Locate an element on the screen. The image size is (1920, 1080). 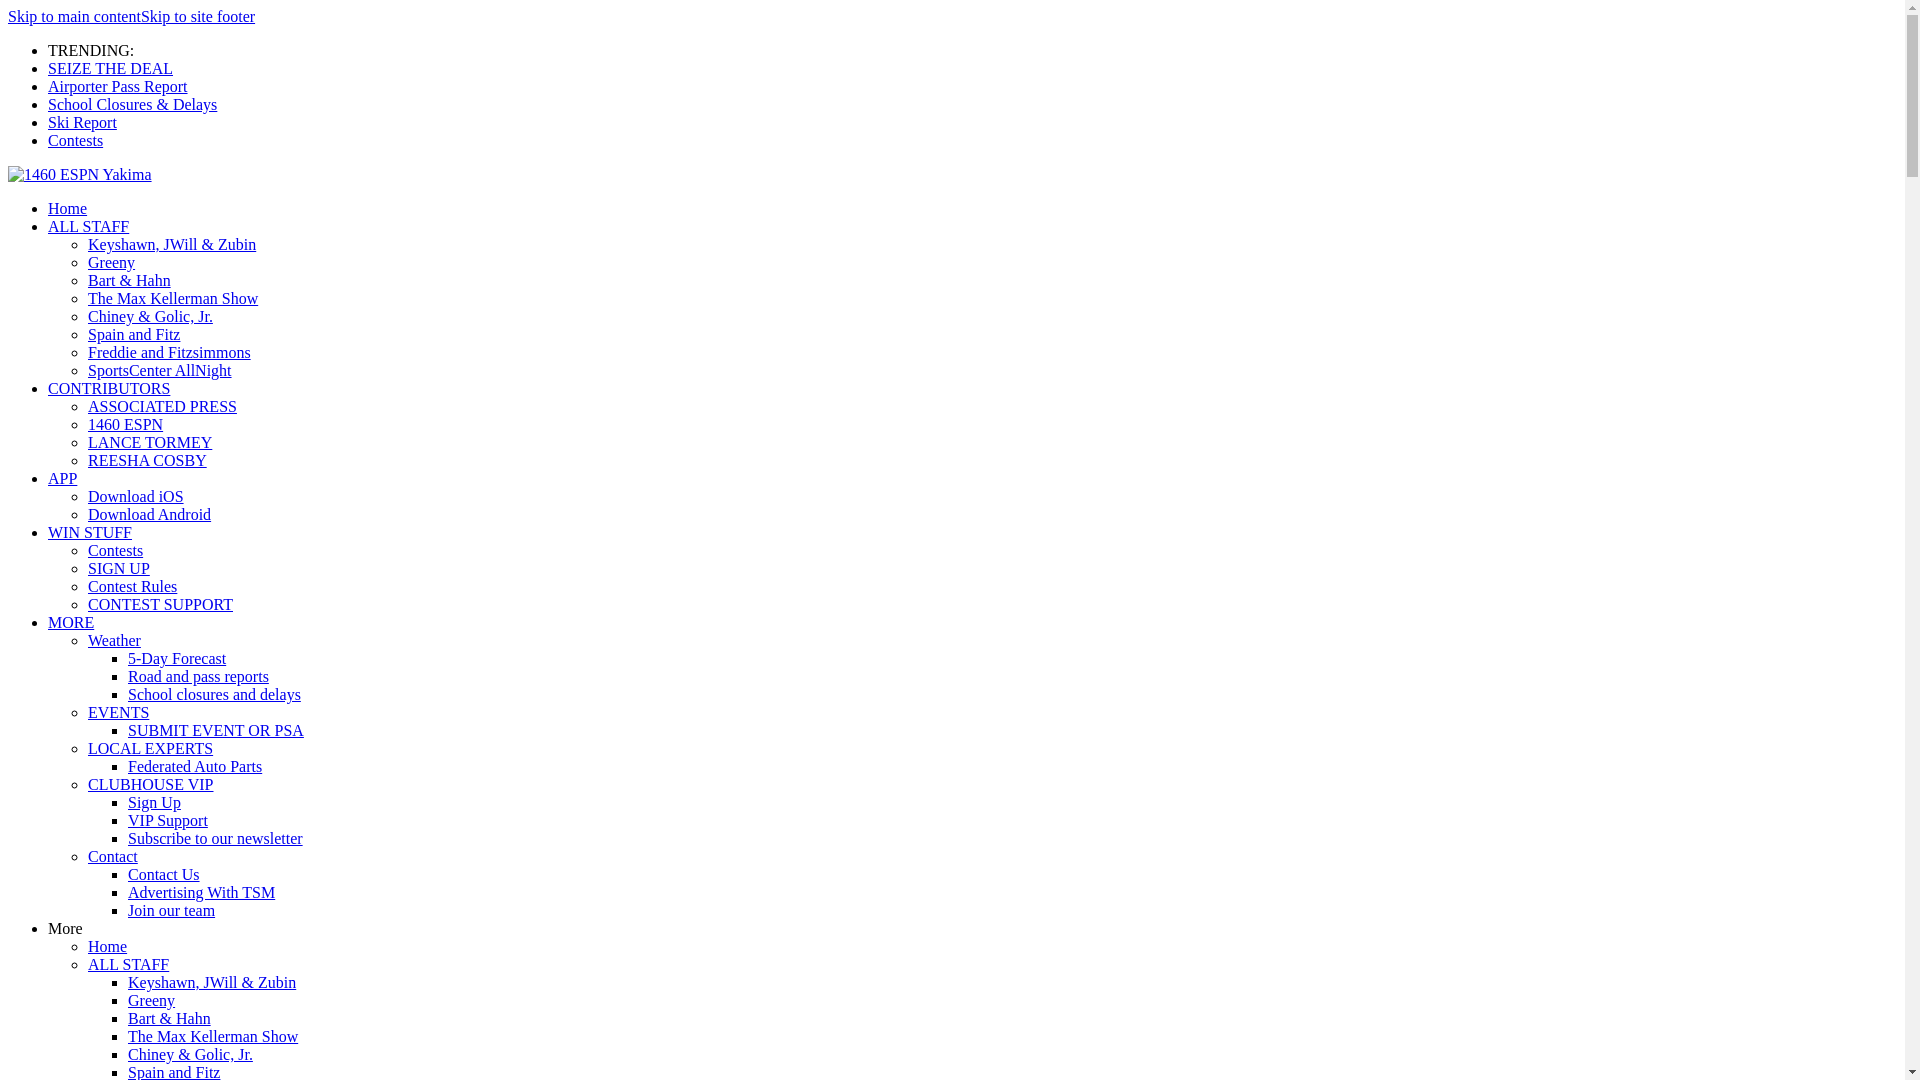
The Max Kellerman Show is located at coordinates (173, 298).